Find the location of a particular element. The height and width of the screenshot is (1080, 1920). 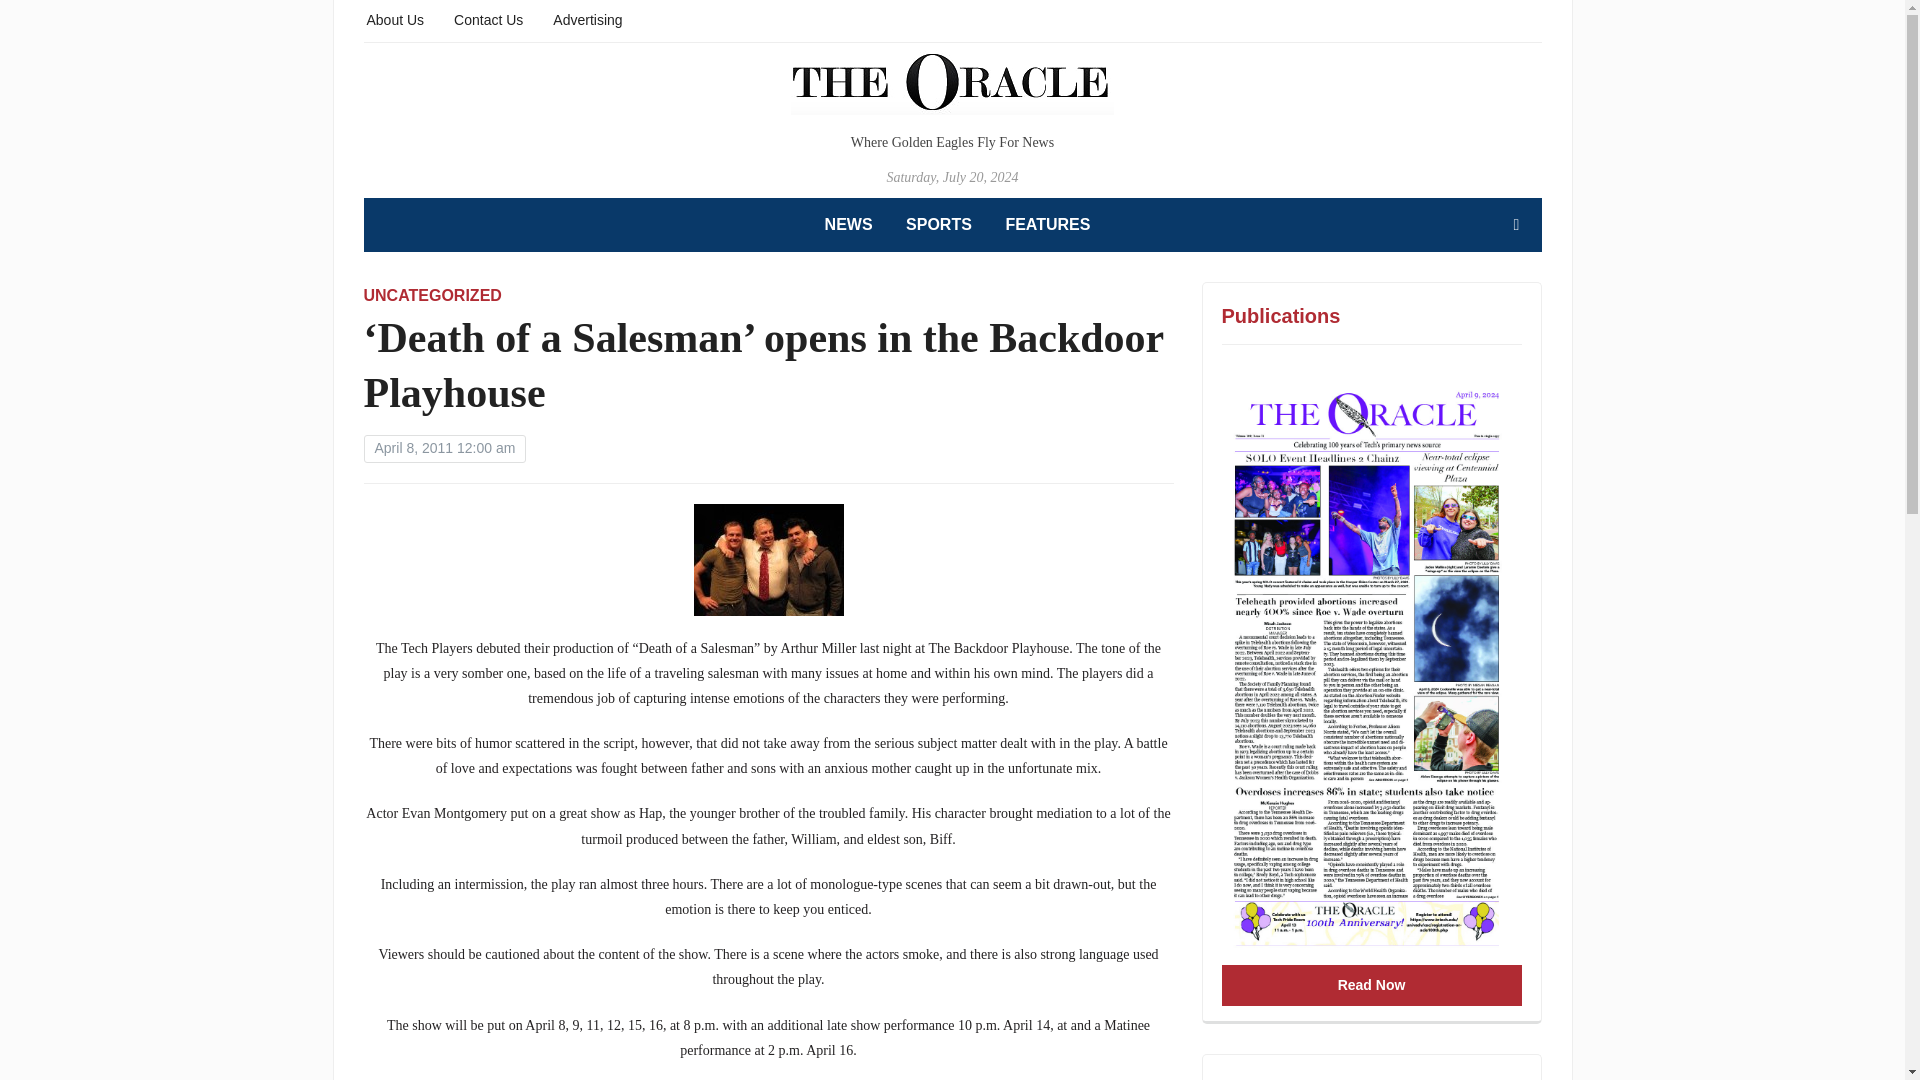

Contact Us is located at coordinates (488, 18).